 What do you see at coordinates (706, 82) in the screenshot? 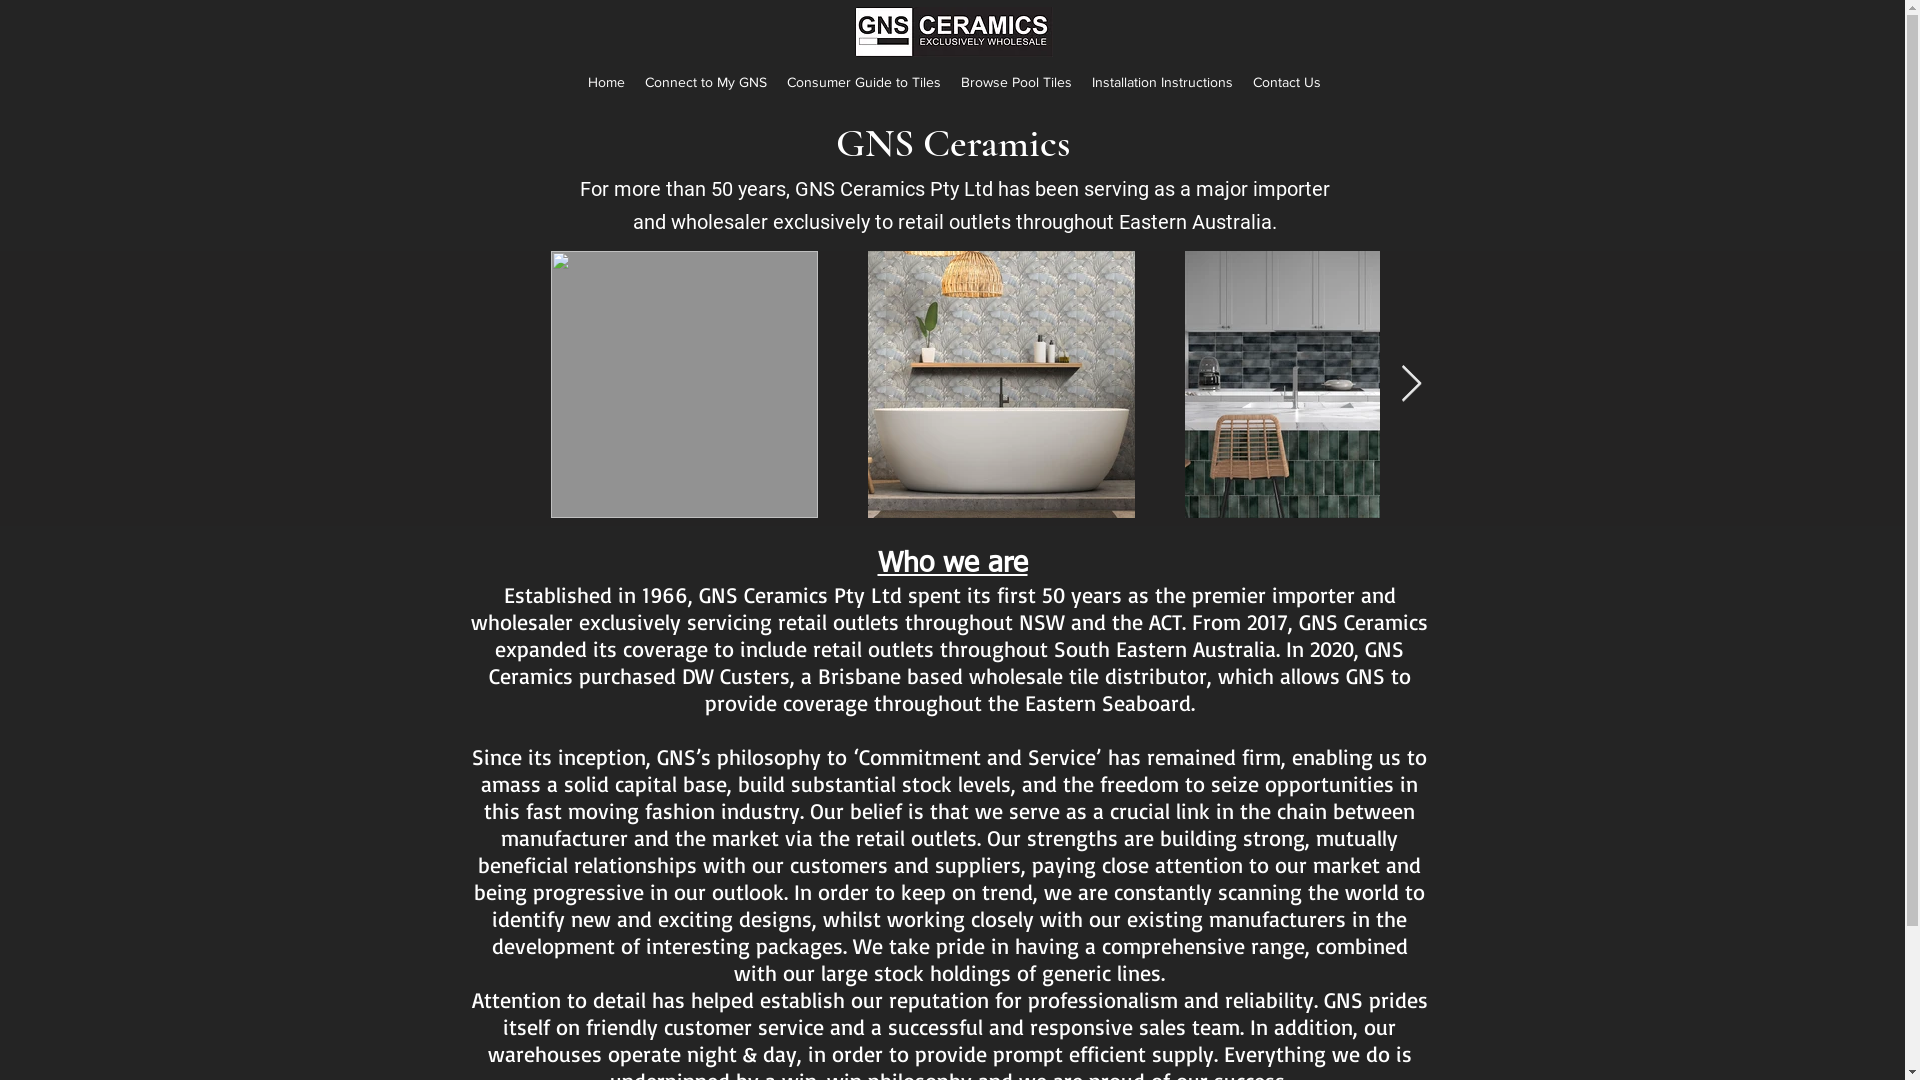
I see `Connect to My GNS` at bounding box center [706, 82].